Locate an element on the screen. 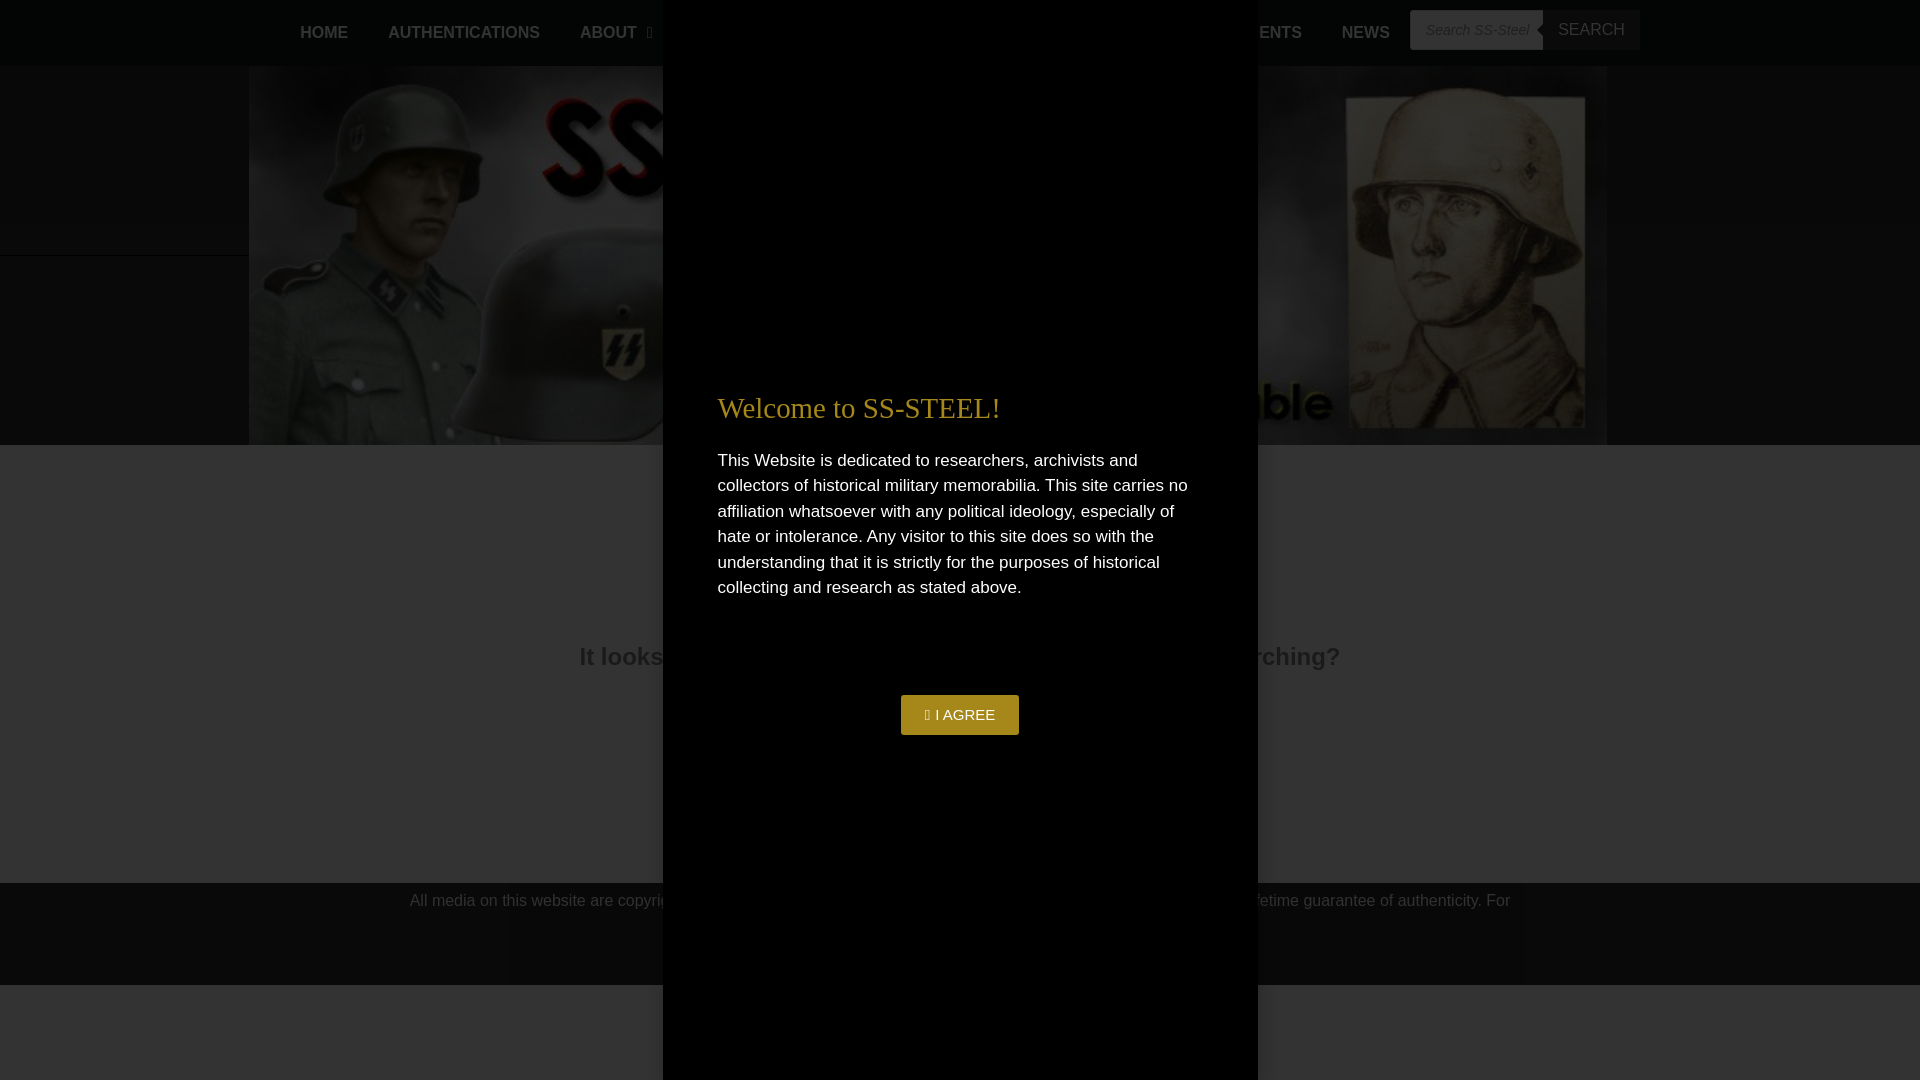  NEWS is located at coordinates (1366, 32).